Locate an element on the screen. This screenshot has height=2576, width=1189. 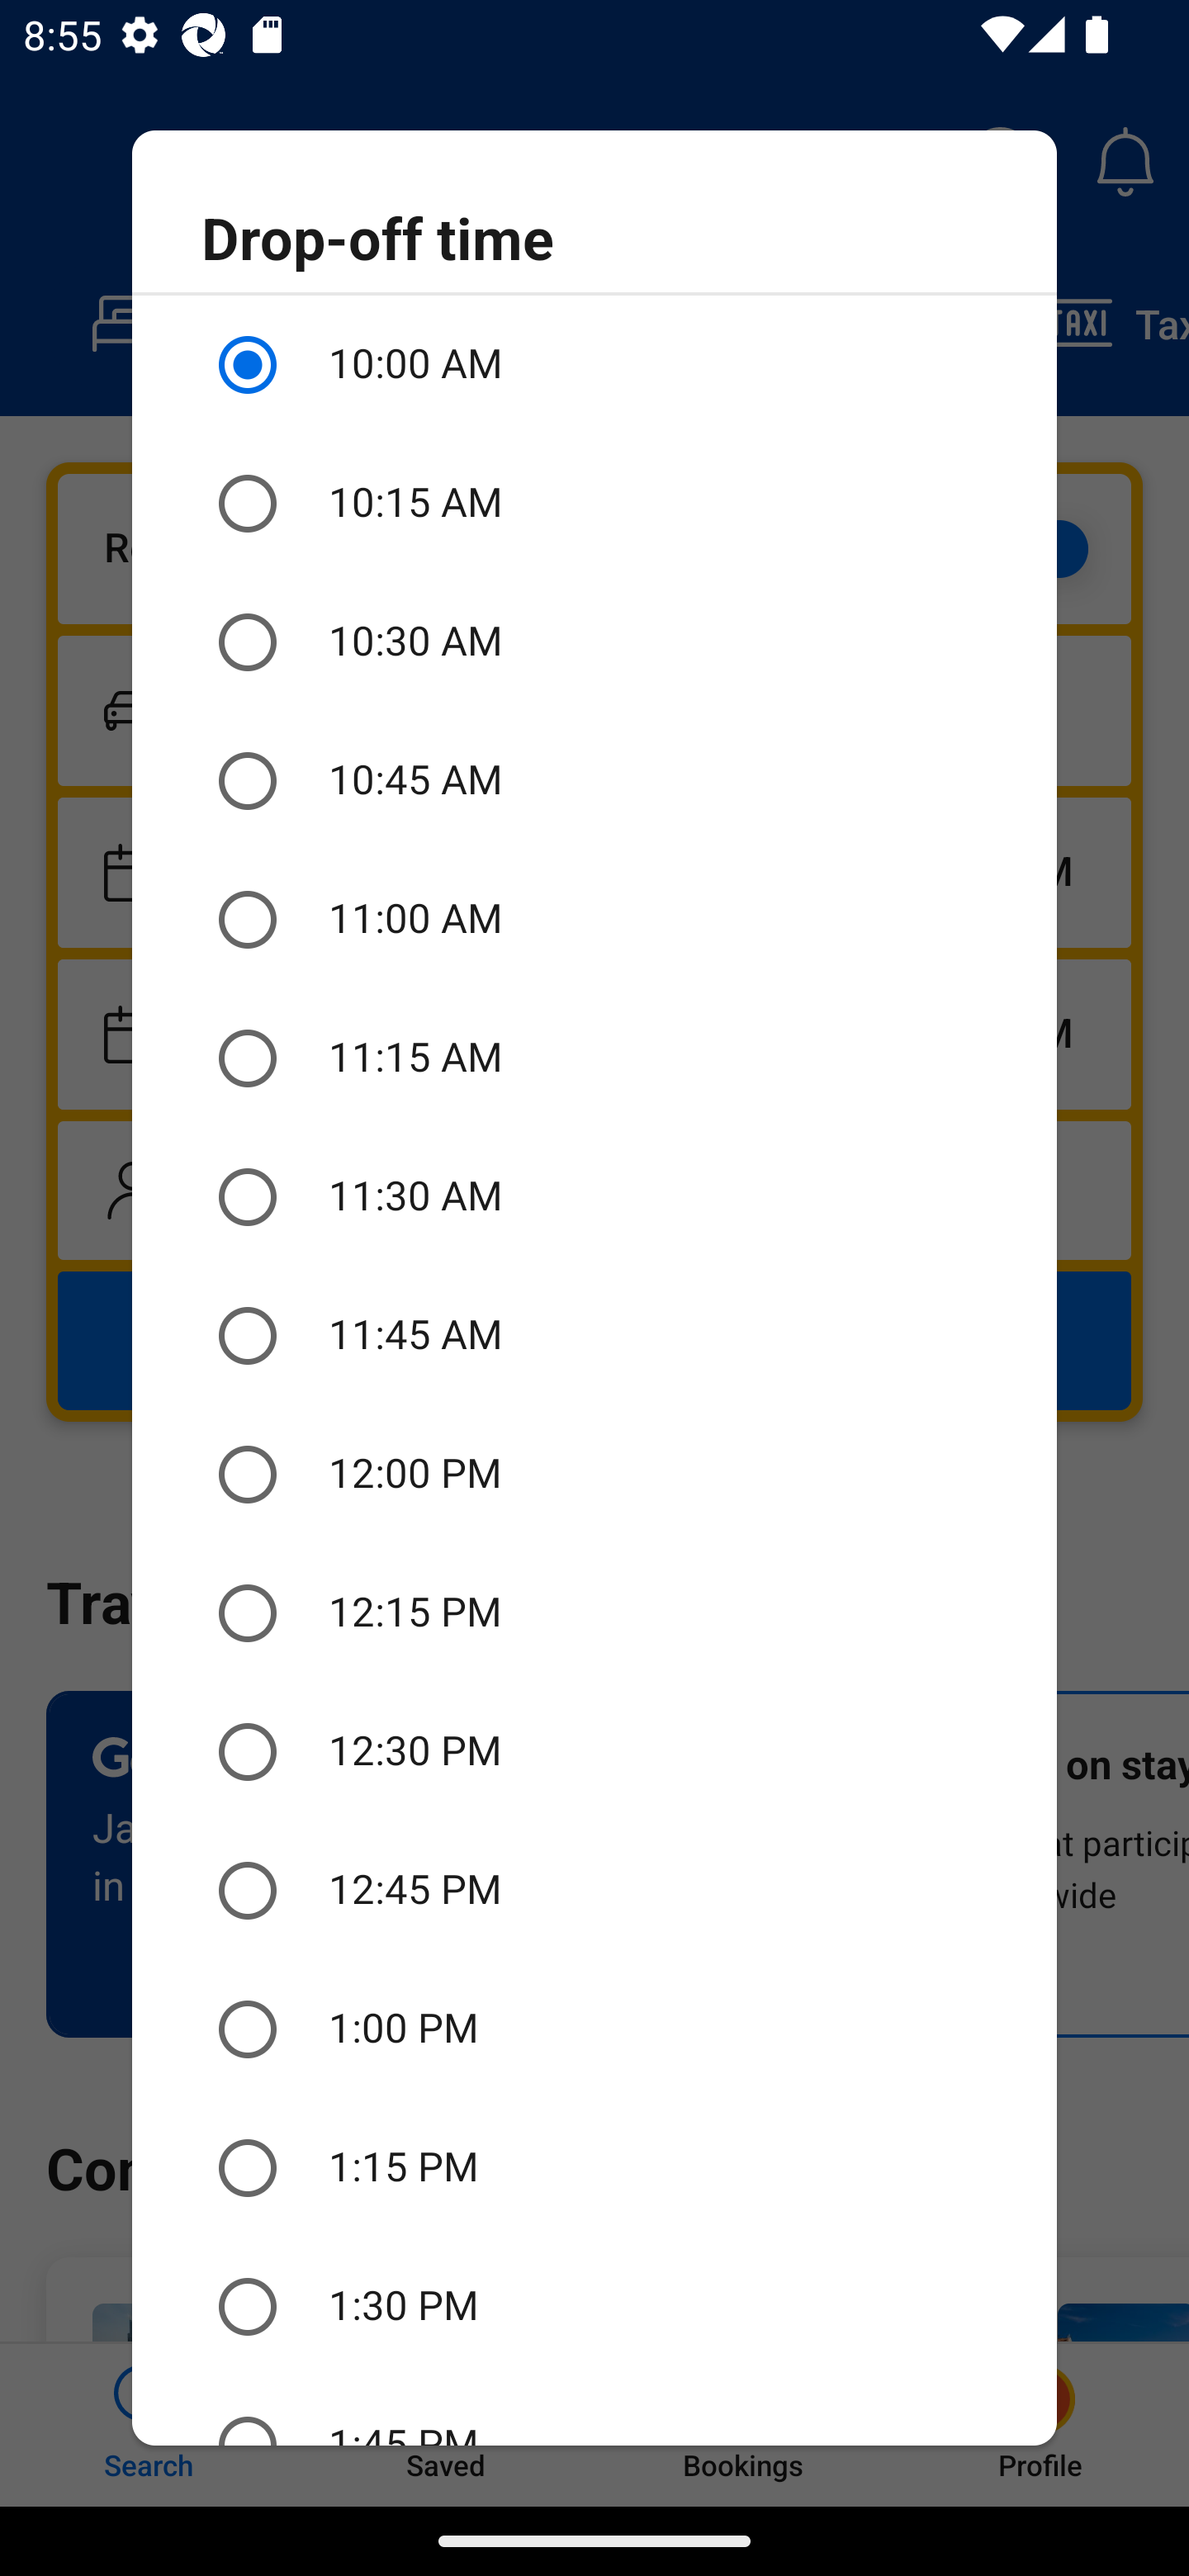
12:15 PM is located at coordinates (594, 1612).